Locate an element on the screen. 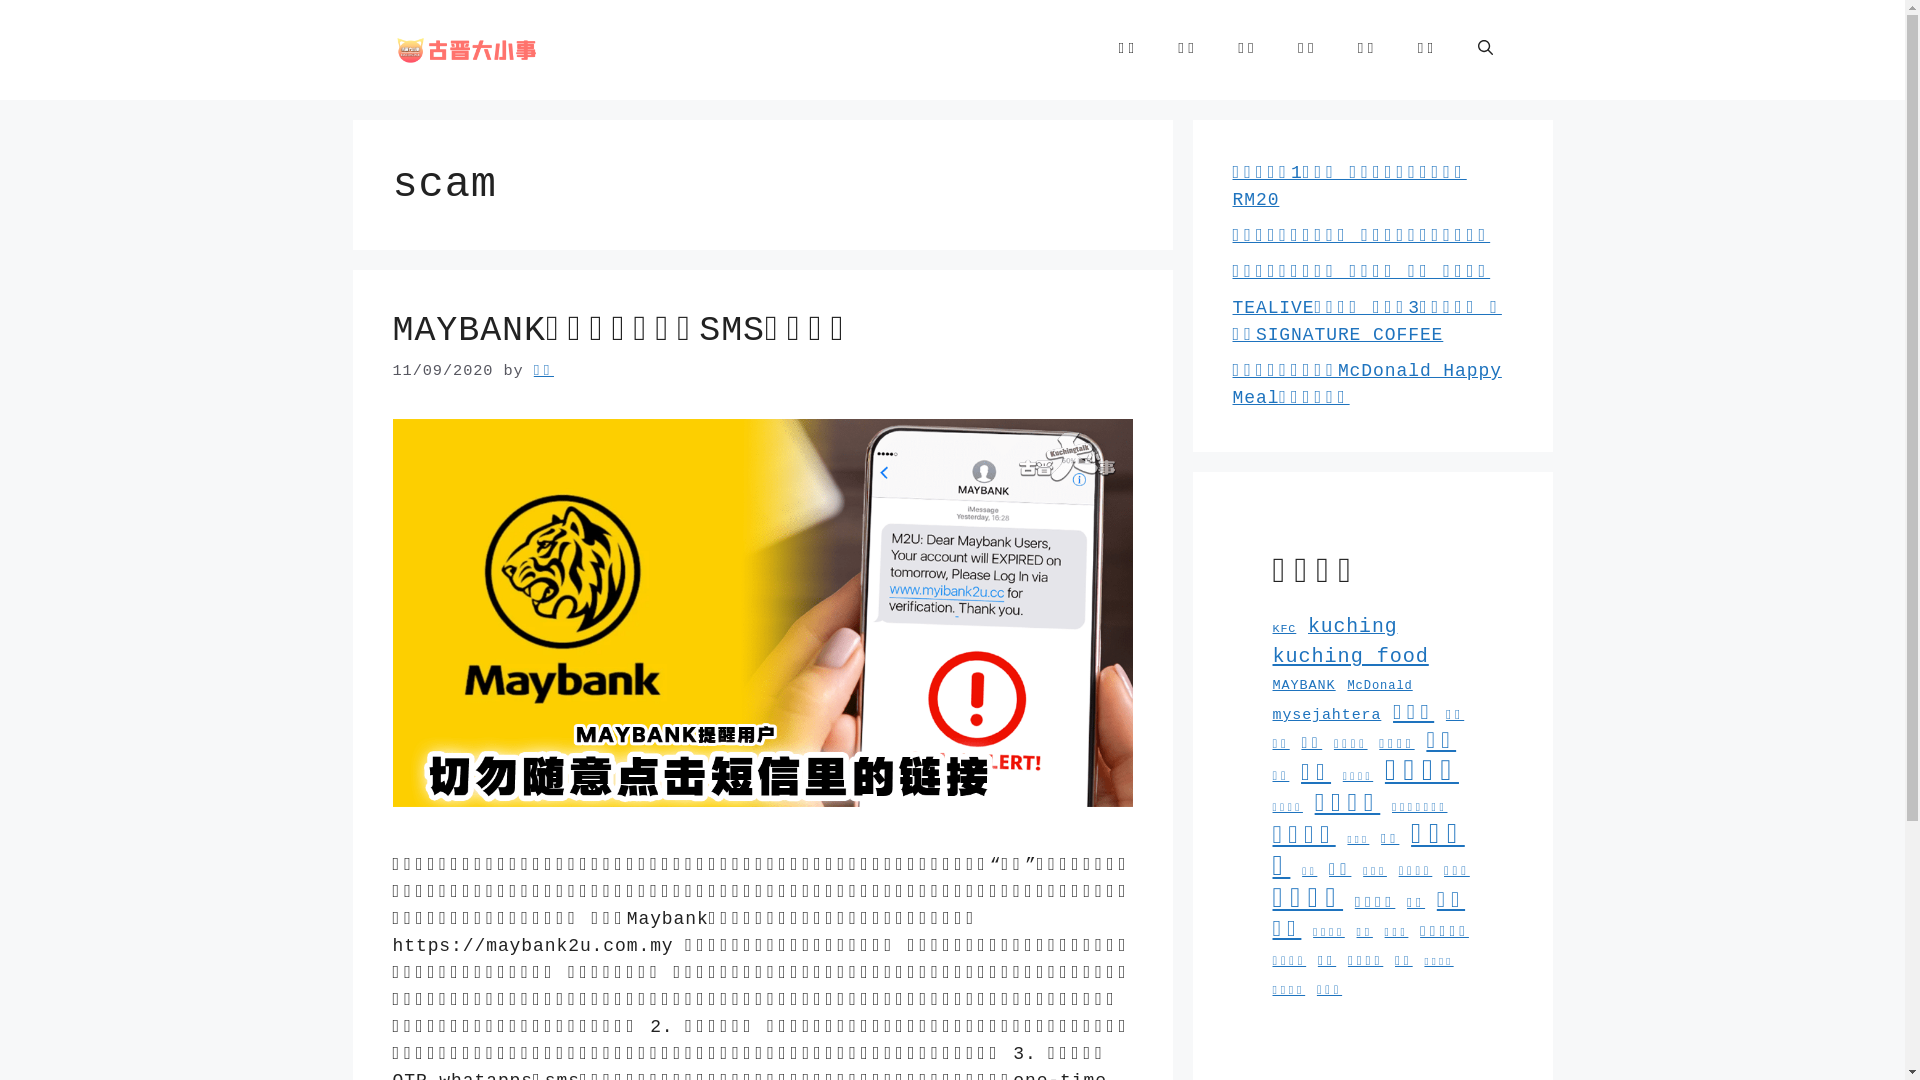  mysejahtera is located at coordinates (1326, 715).